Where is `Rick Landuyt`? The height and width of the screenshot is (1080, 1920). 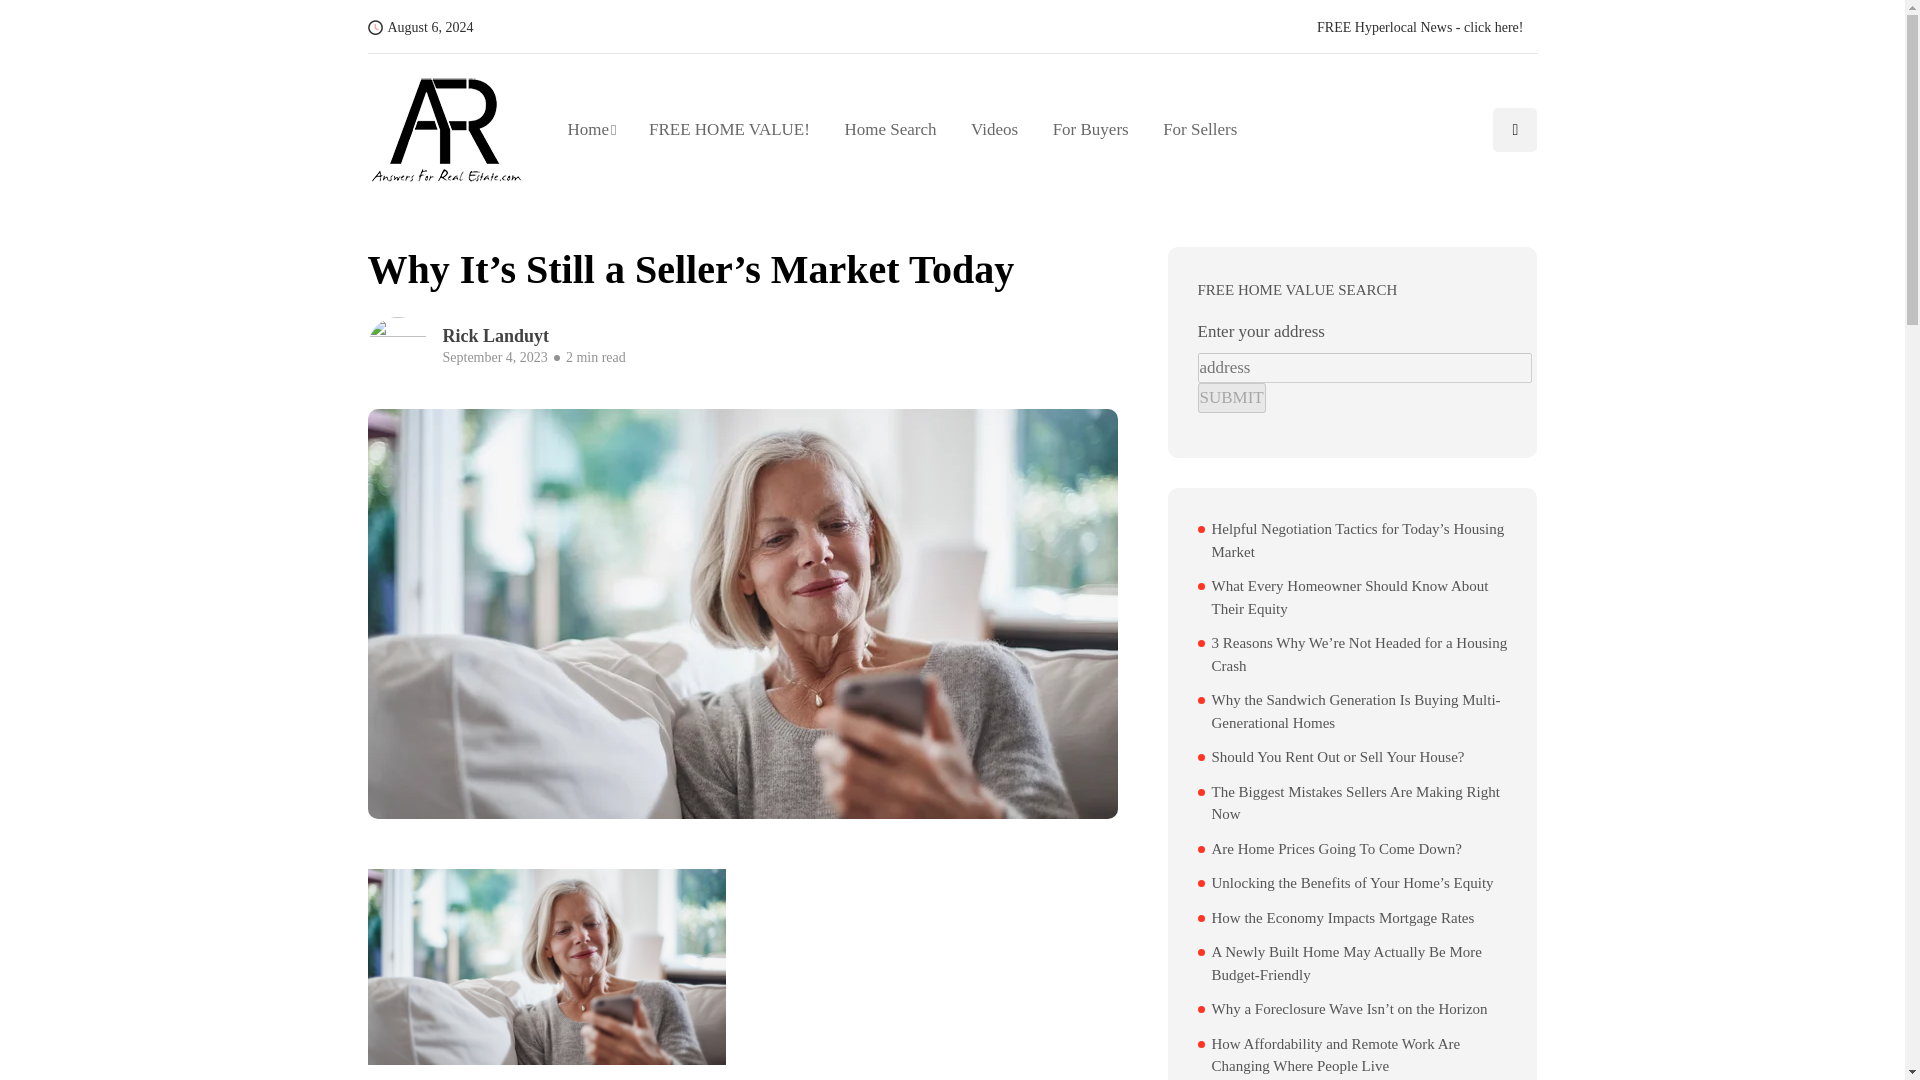
Rick Landuyt is located at coordinates (542, 336).